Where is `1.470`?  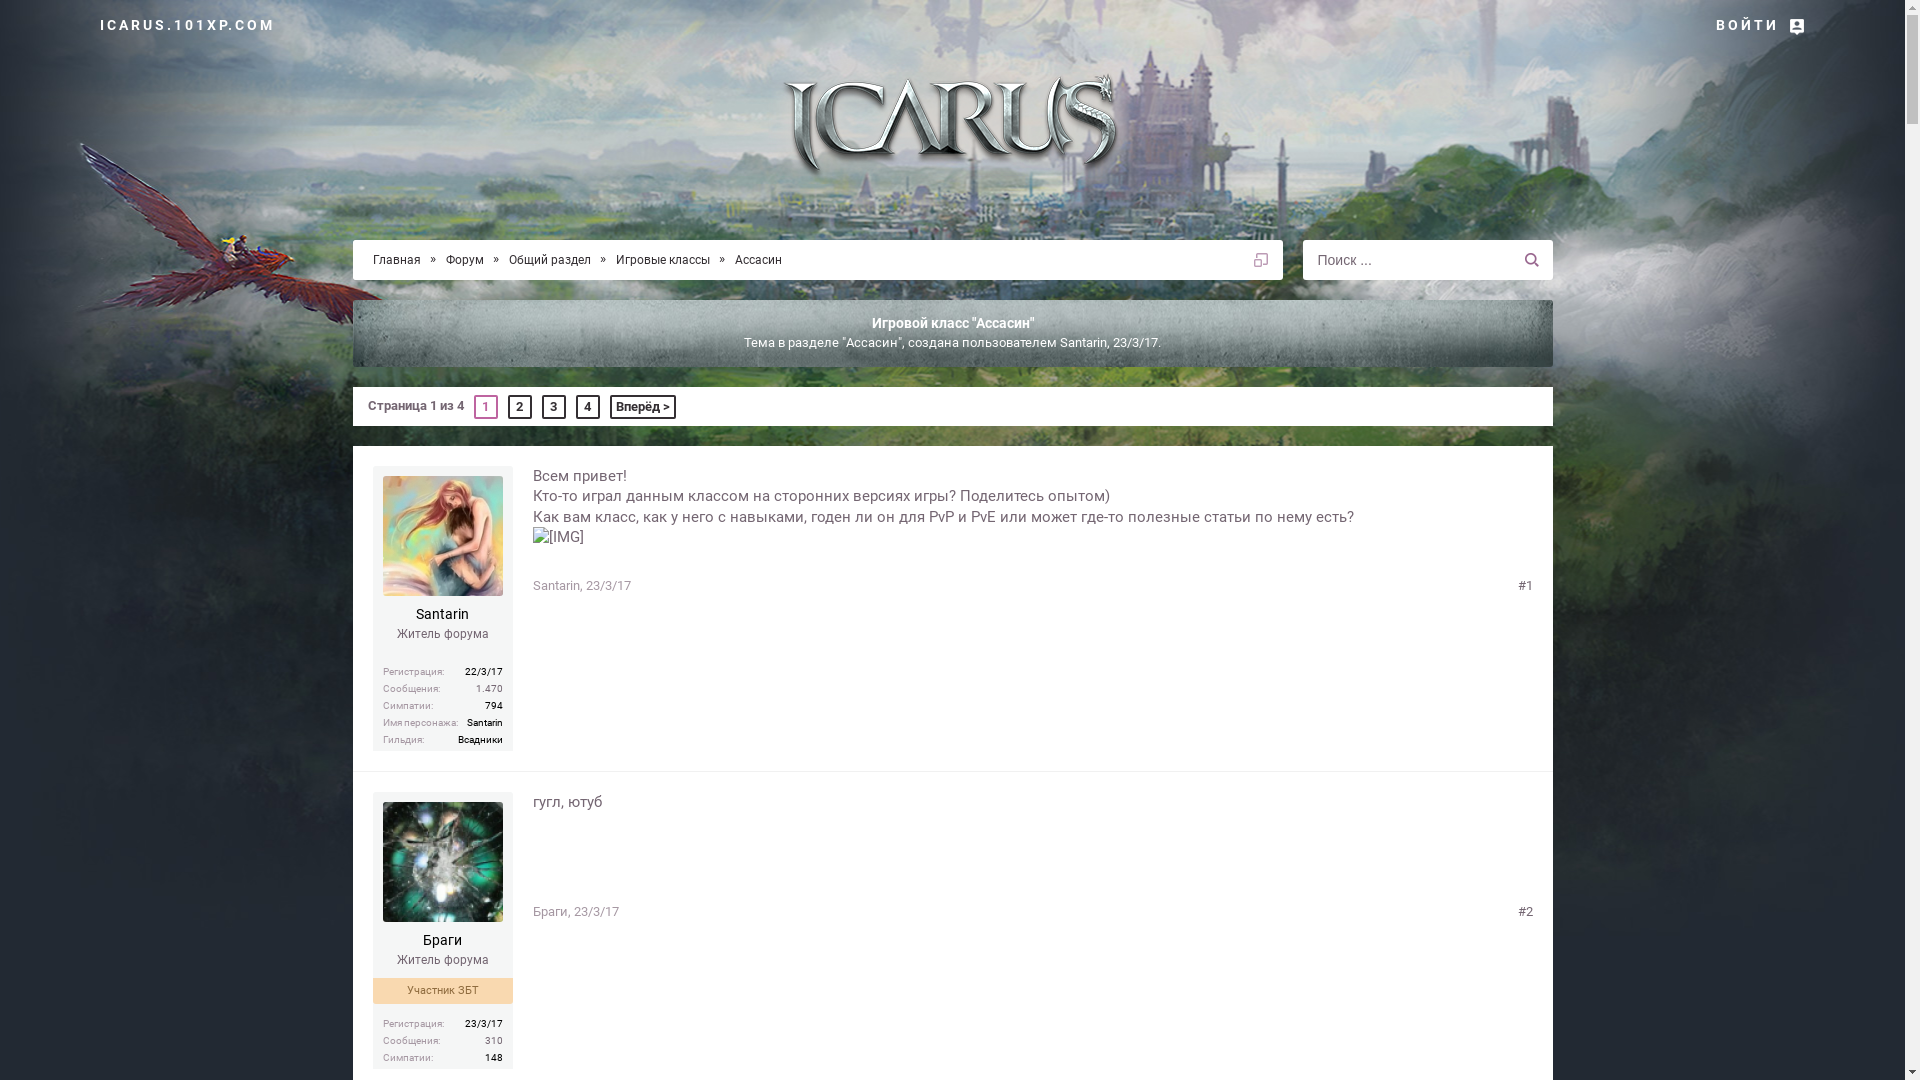 1.470 is located at coordinates (490, 688).